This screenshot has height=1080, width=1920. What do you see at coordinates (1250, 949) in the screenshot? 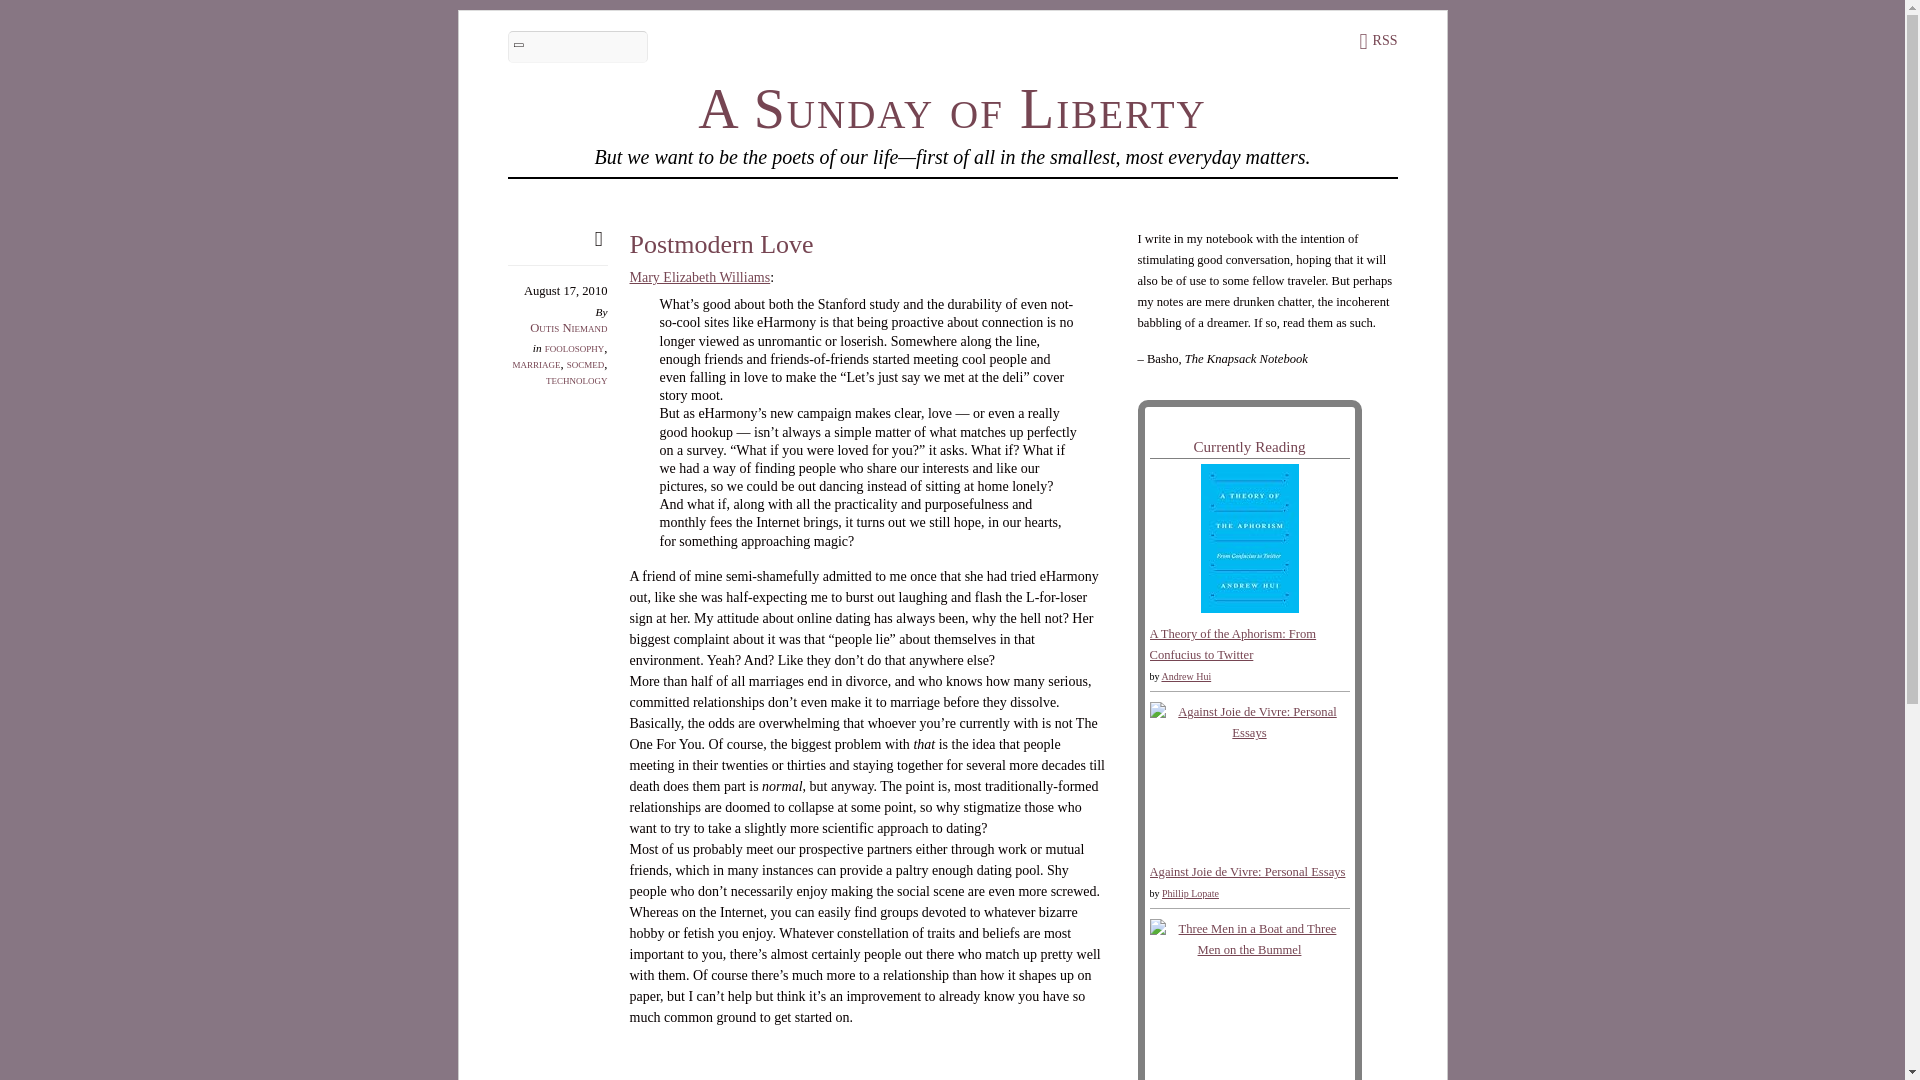
I see `Three Men in a Boat and Three Men on the Bummel` at bounding box center [1250, 949].